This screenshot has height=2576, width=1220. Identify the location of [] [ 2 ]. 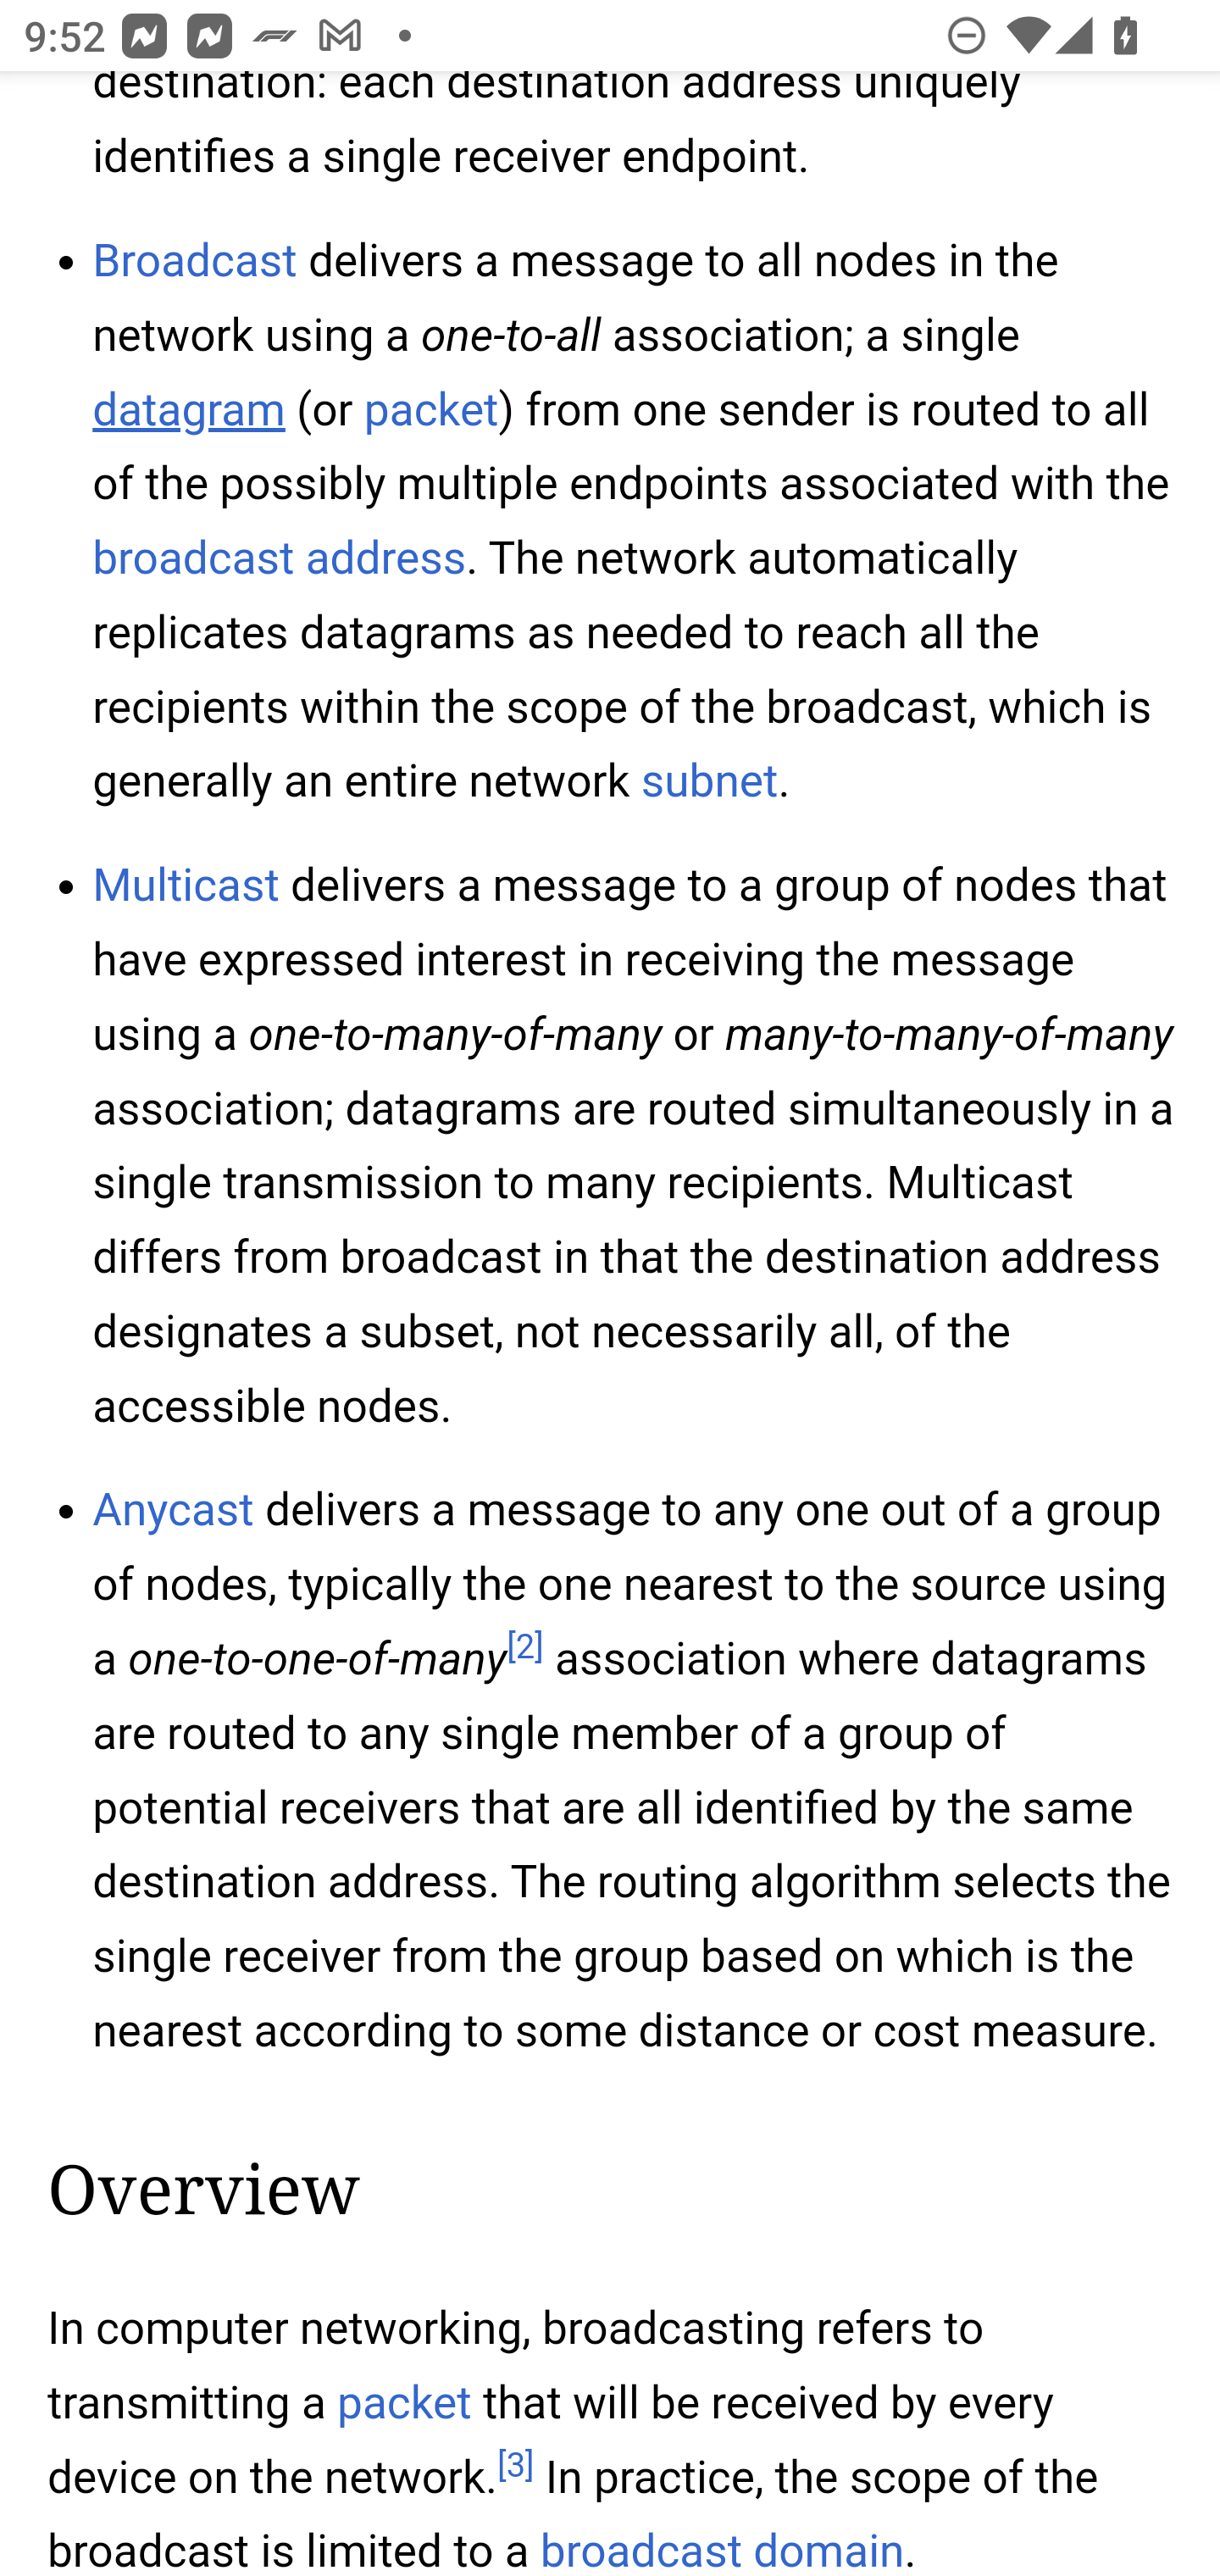
(524, 1649).